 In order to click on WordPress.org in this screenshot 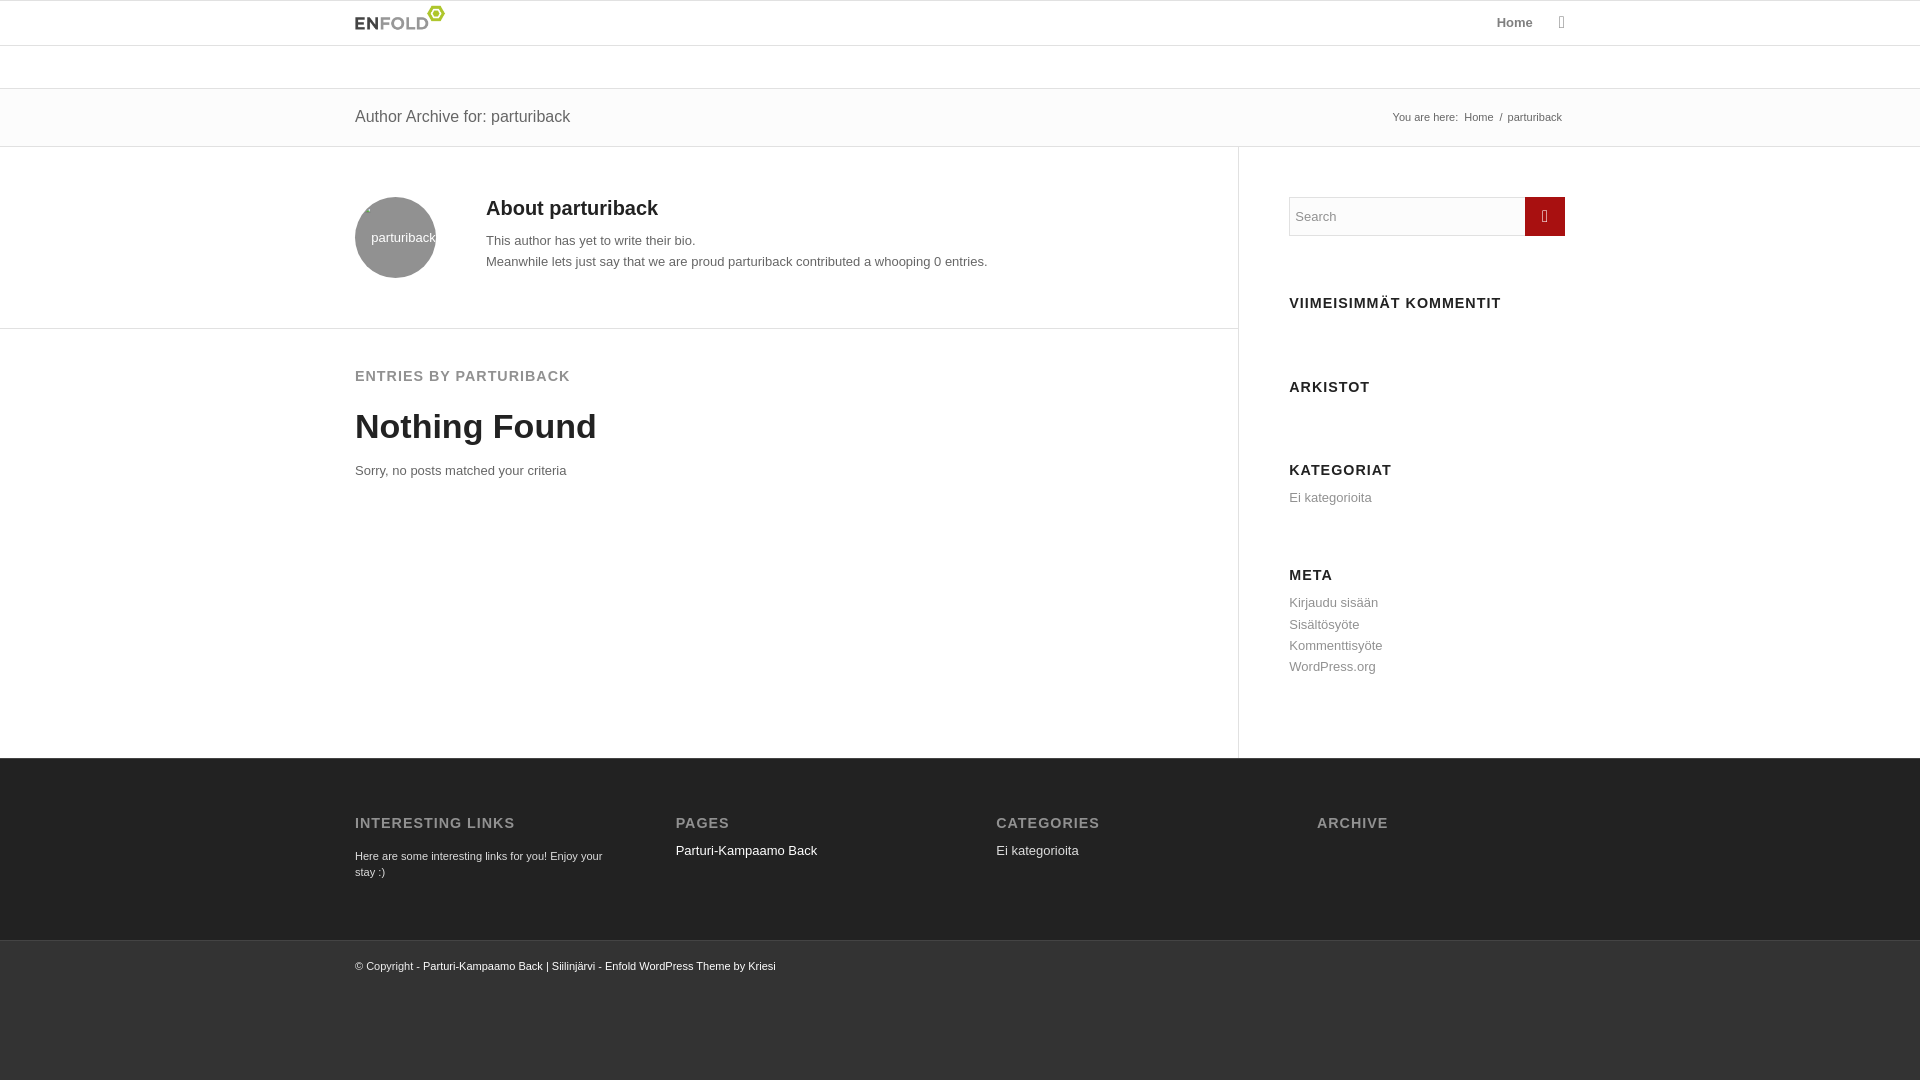, I will do `click(1331, 666)`.